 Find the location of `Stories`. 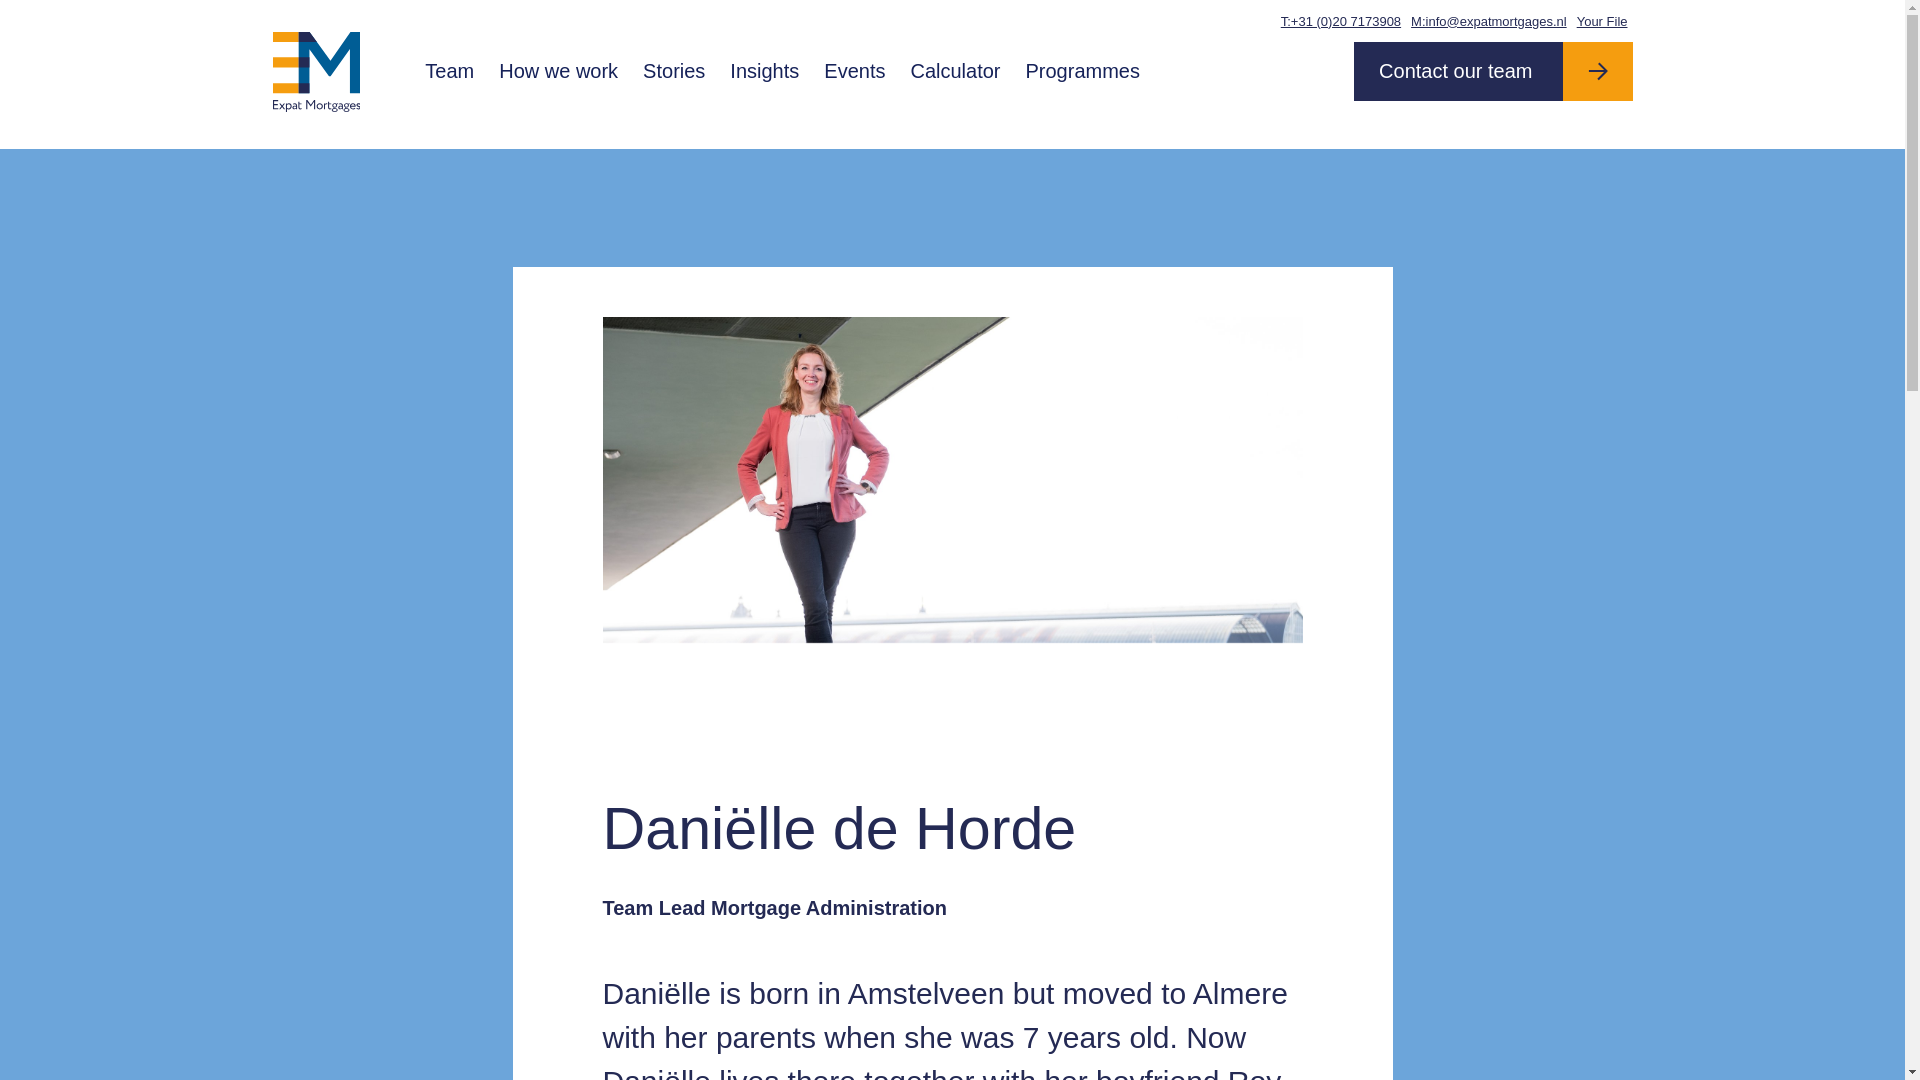

Stories is located at coordinates (674, 71).